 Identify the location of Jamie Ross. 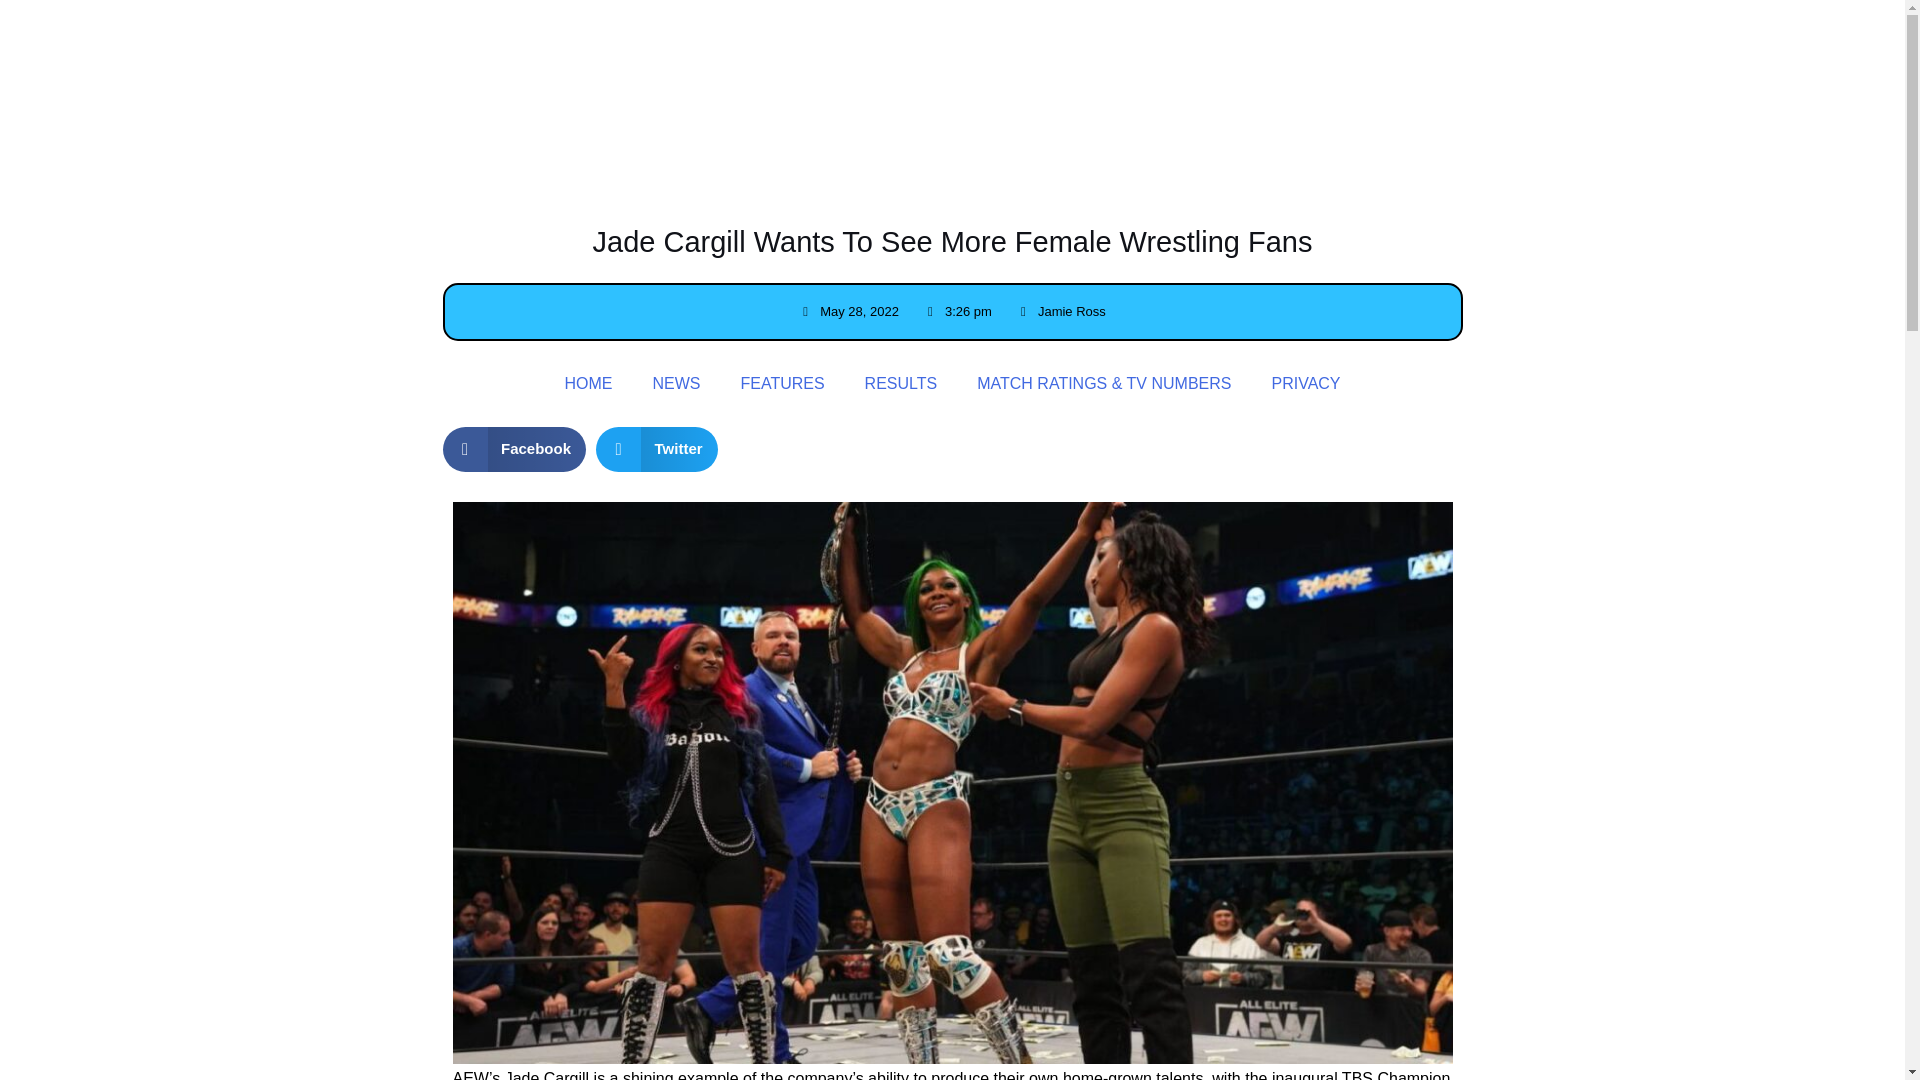
(1061, 312).